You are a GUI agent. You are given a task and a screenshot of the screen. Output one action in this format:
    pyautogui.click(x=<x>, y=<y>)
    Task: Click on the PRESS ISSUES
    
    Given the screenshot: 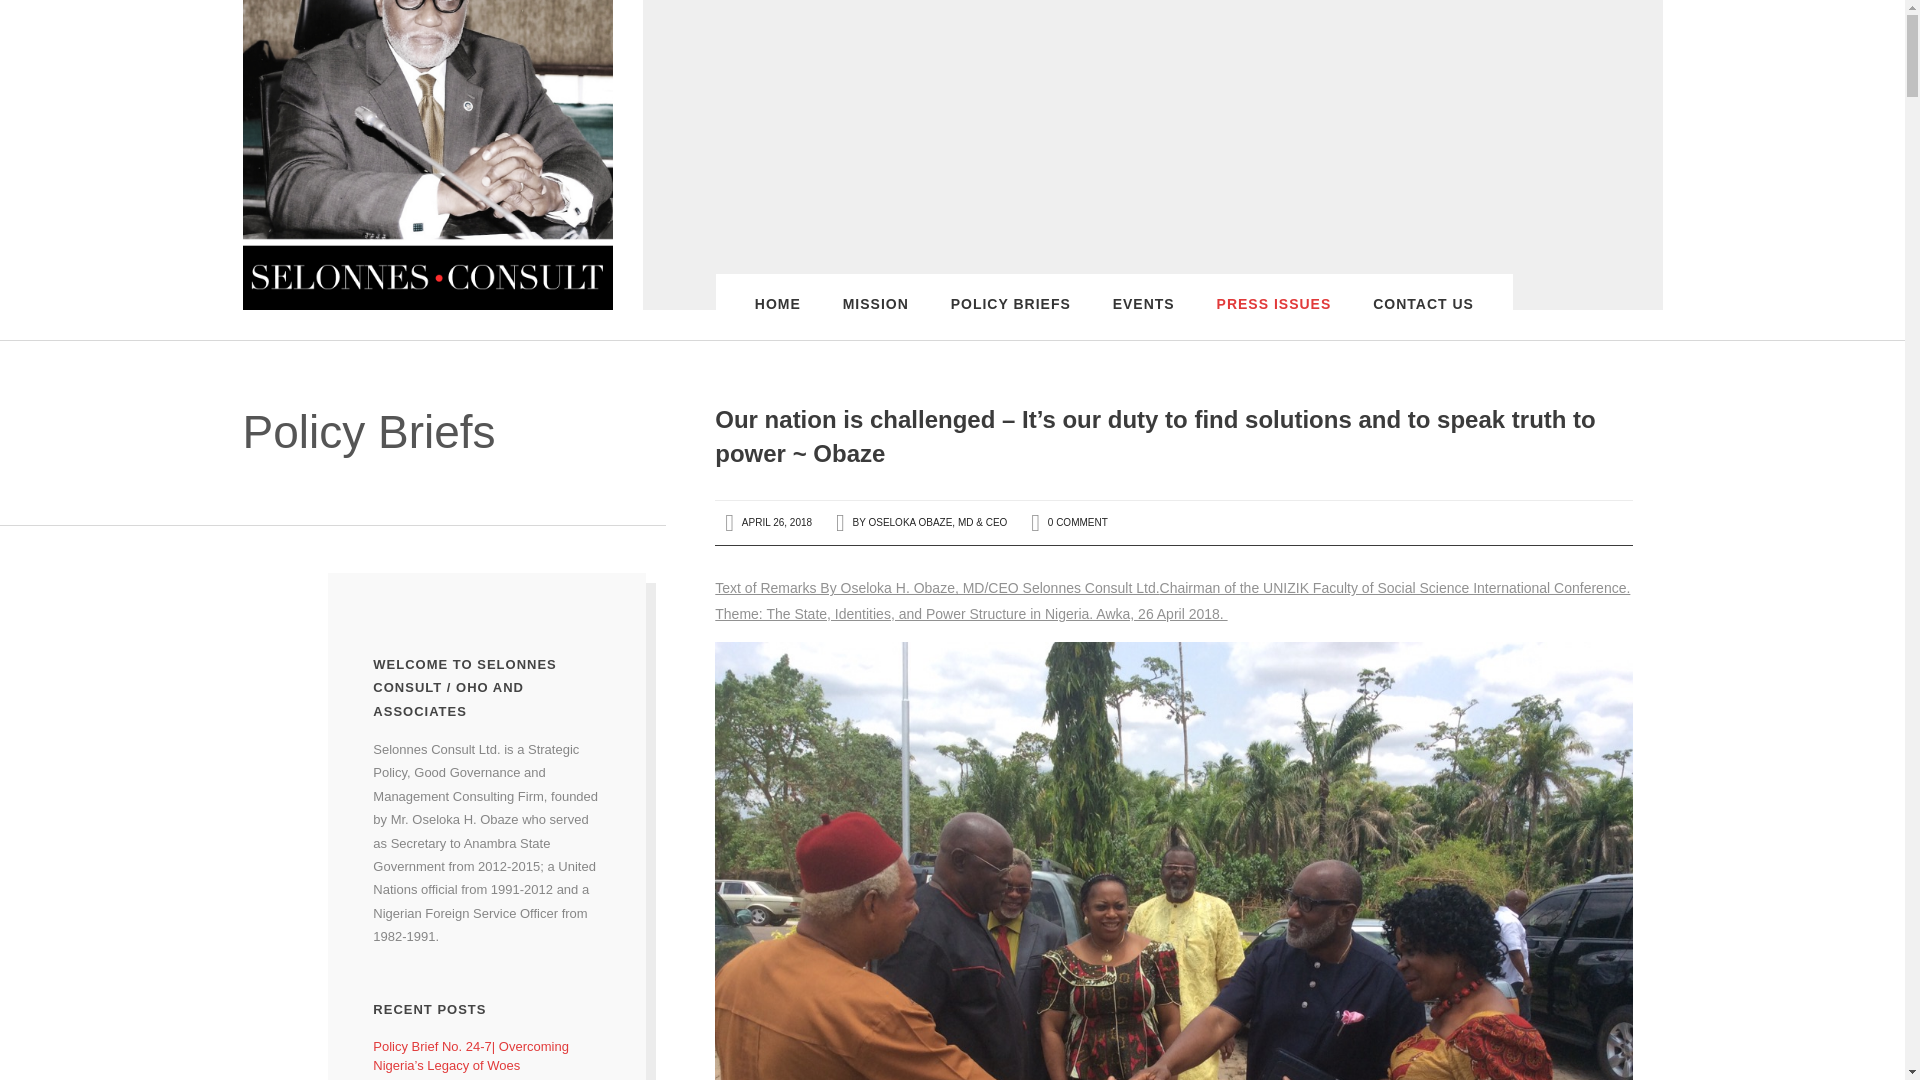 What is the action you would take?
    pyautogui.click(x=1274, y=319)
    